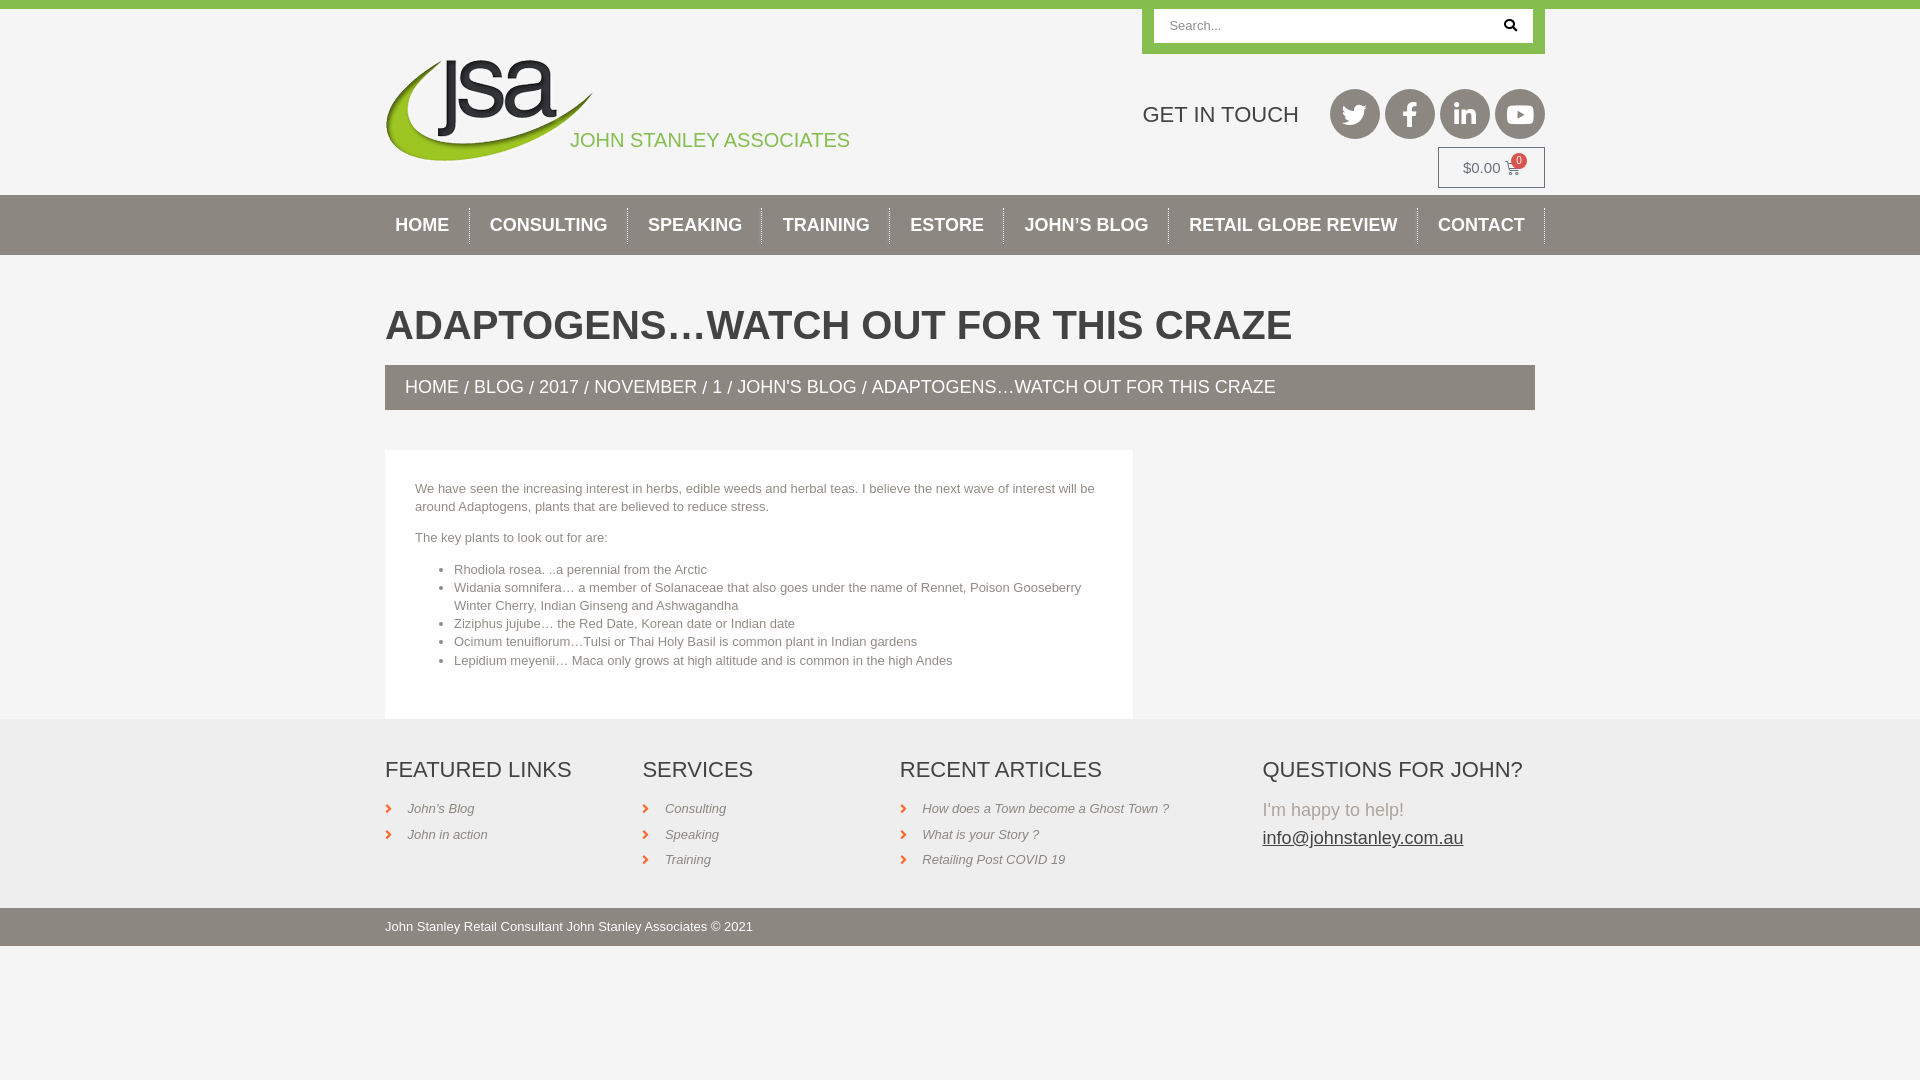 This screenshot has width=1920, height=1080. What do you see at coordinates (646, 387) in the screenshot?
I see `NOVEMBER` at bounding box center [646, 387].